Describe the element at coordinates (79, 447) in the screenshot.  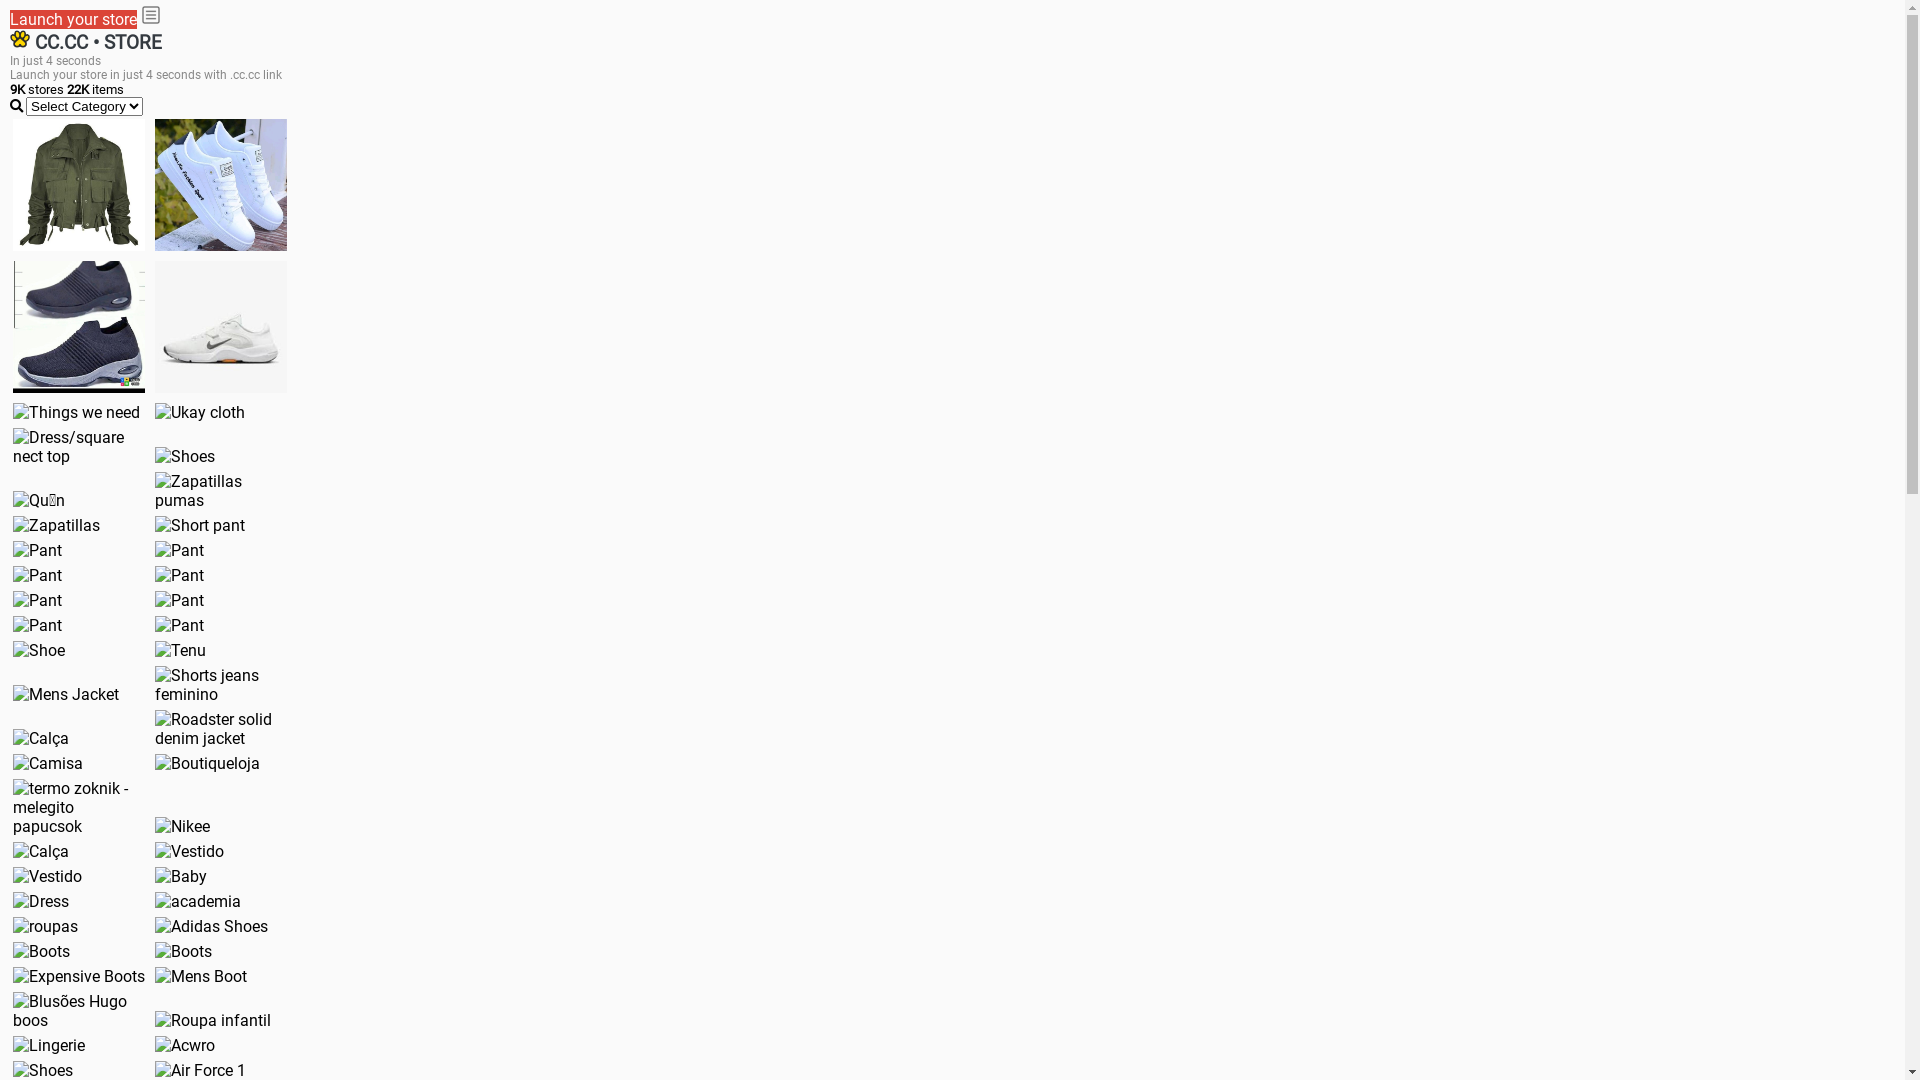
I see `Dress/square nect top` at that location.